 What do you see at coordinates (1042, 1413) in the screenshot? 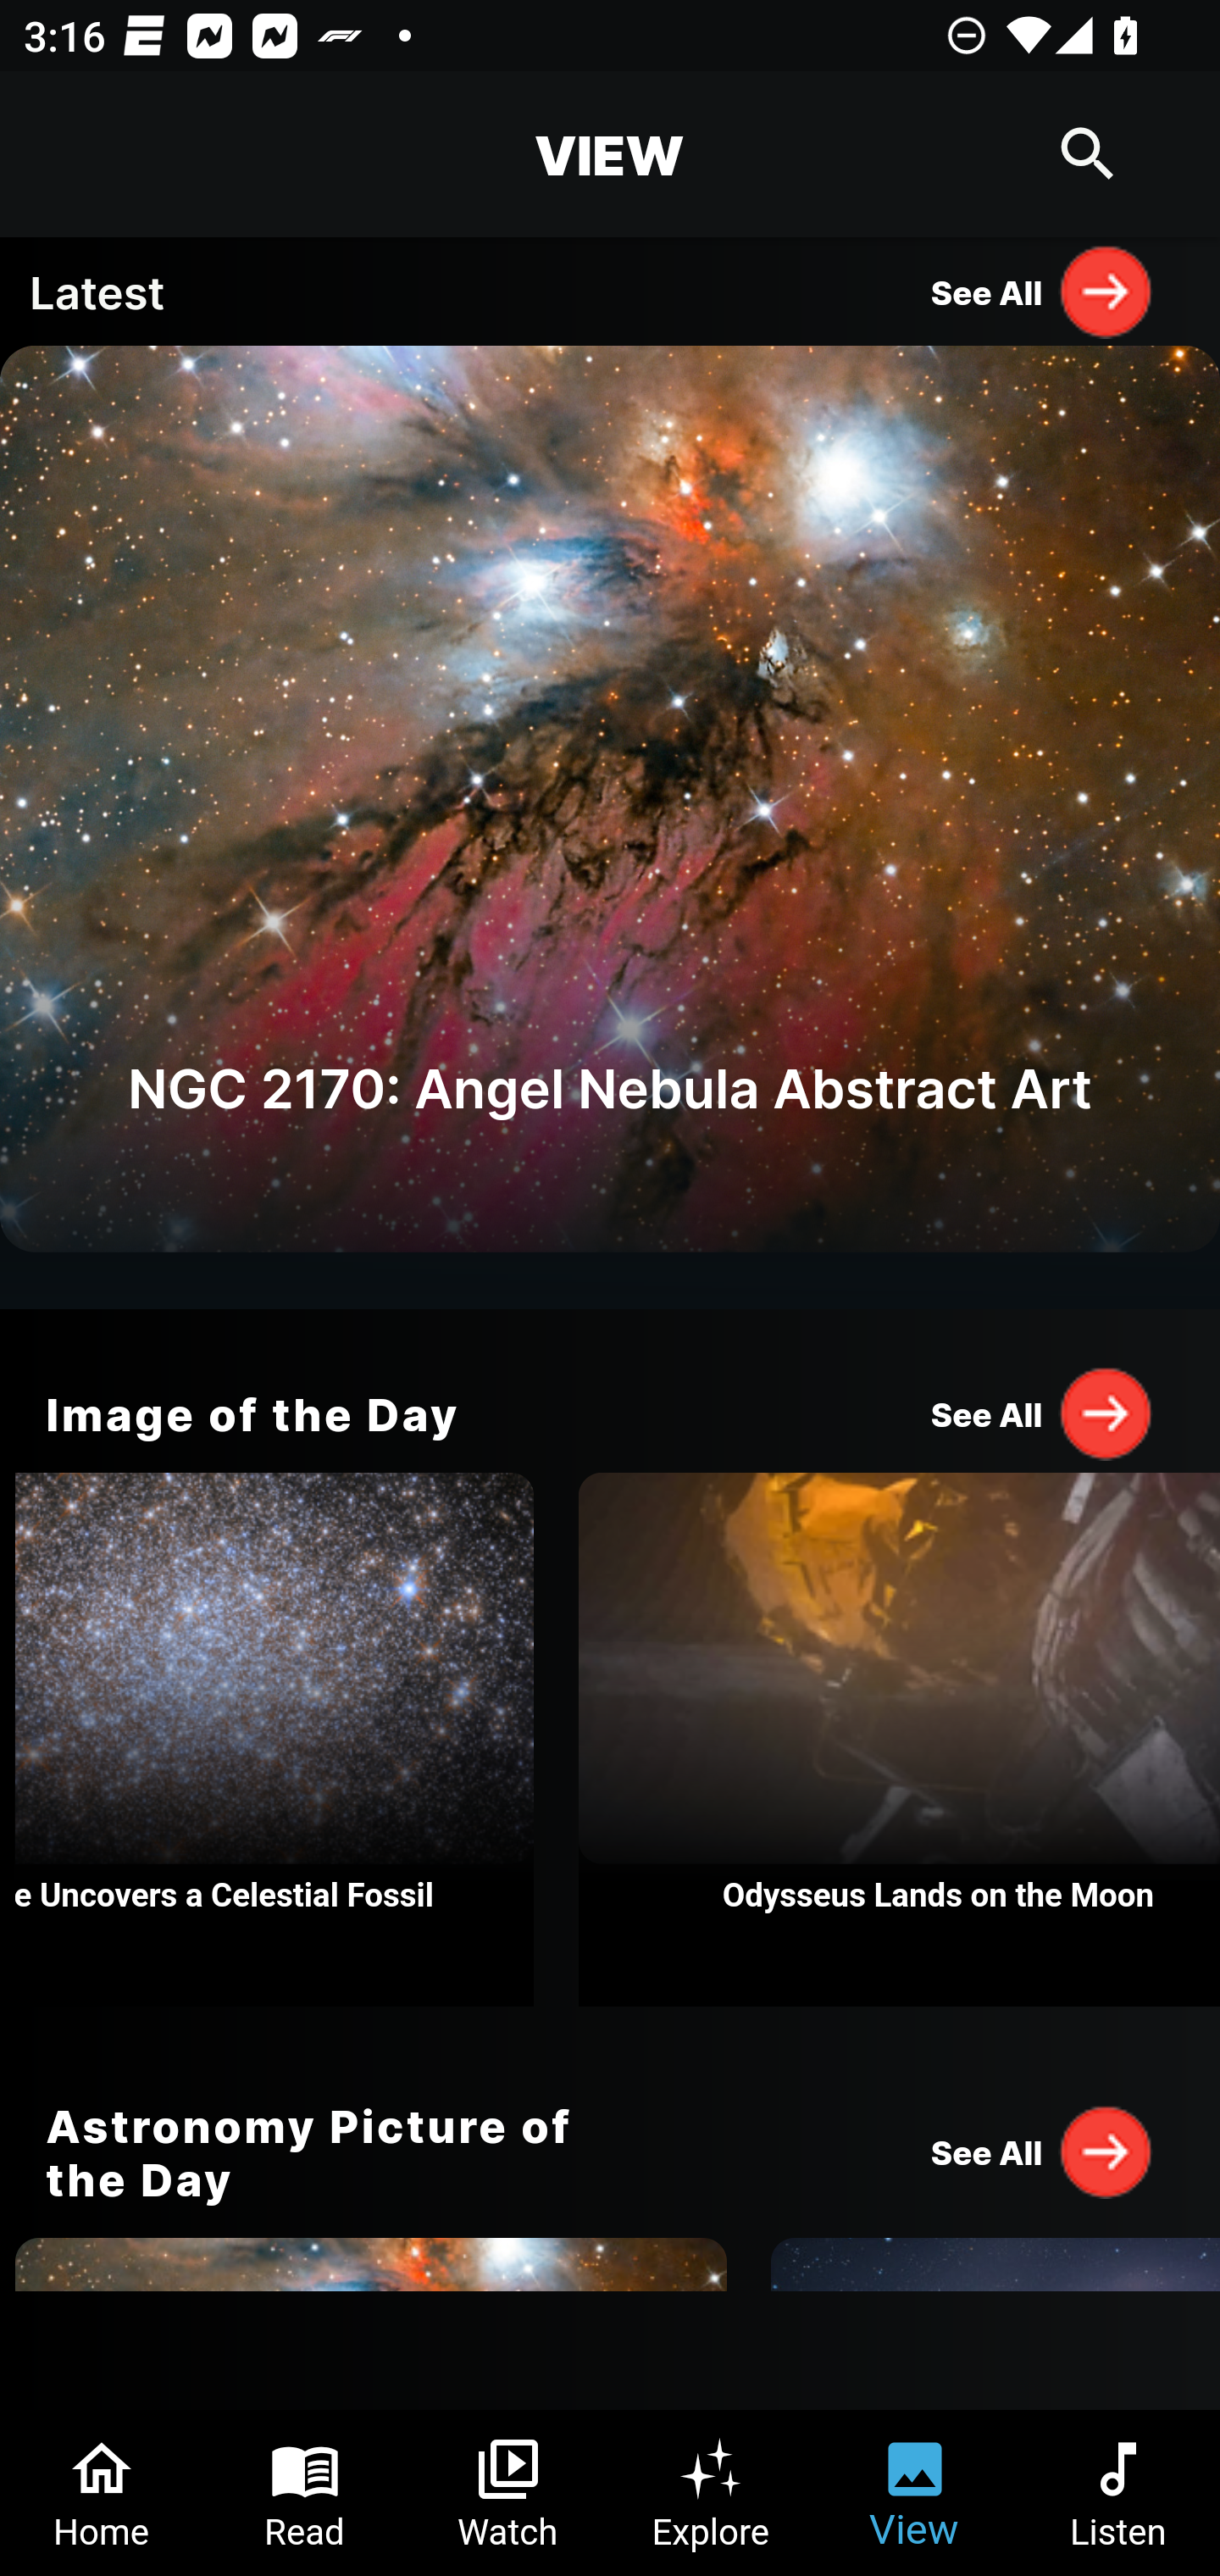
I see `See All` at bounding box center [1042, 1413].